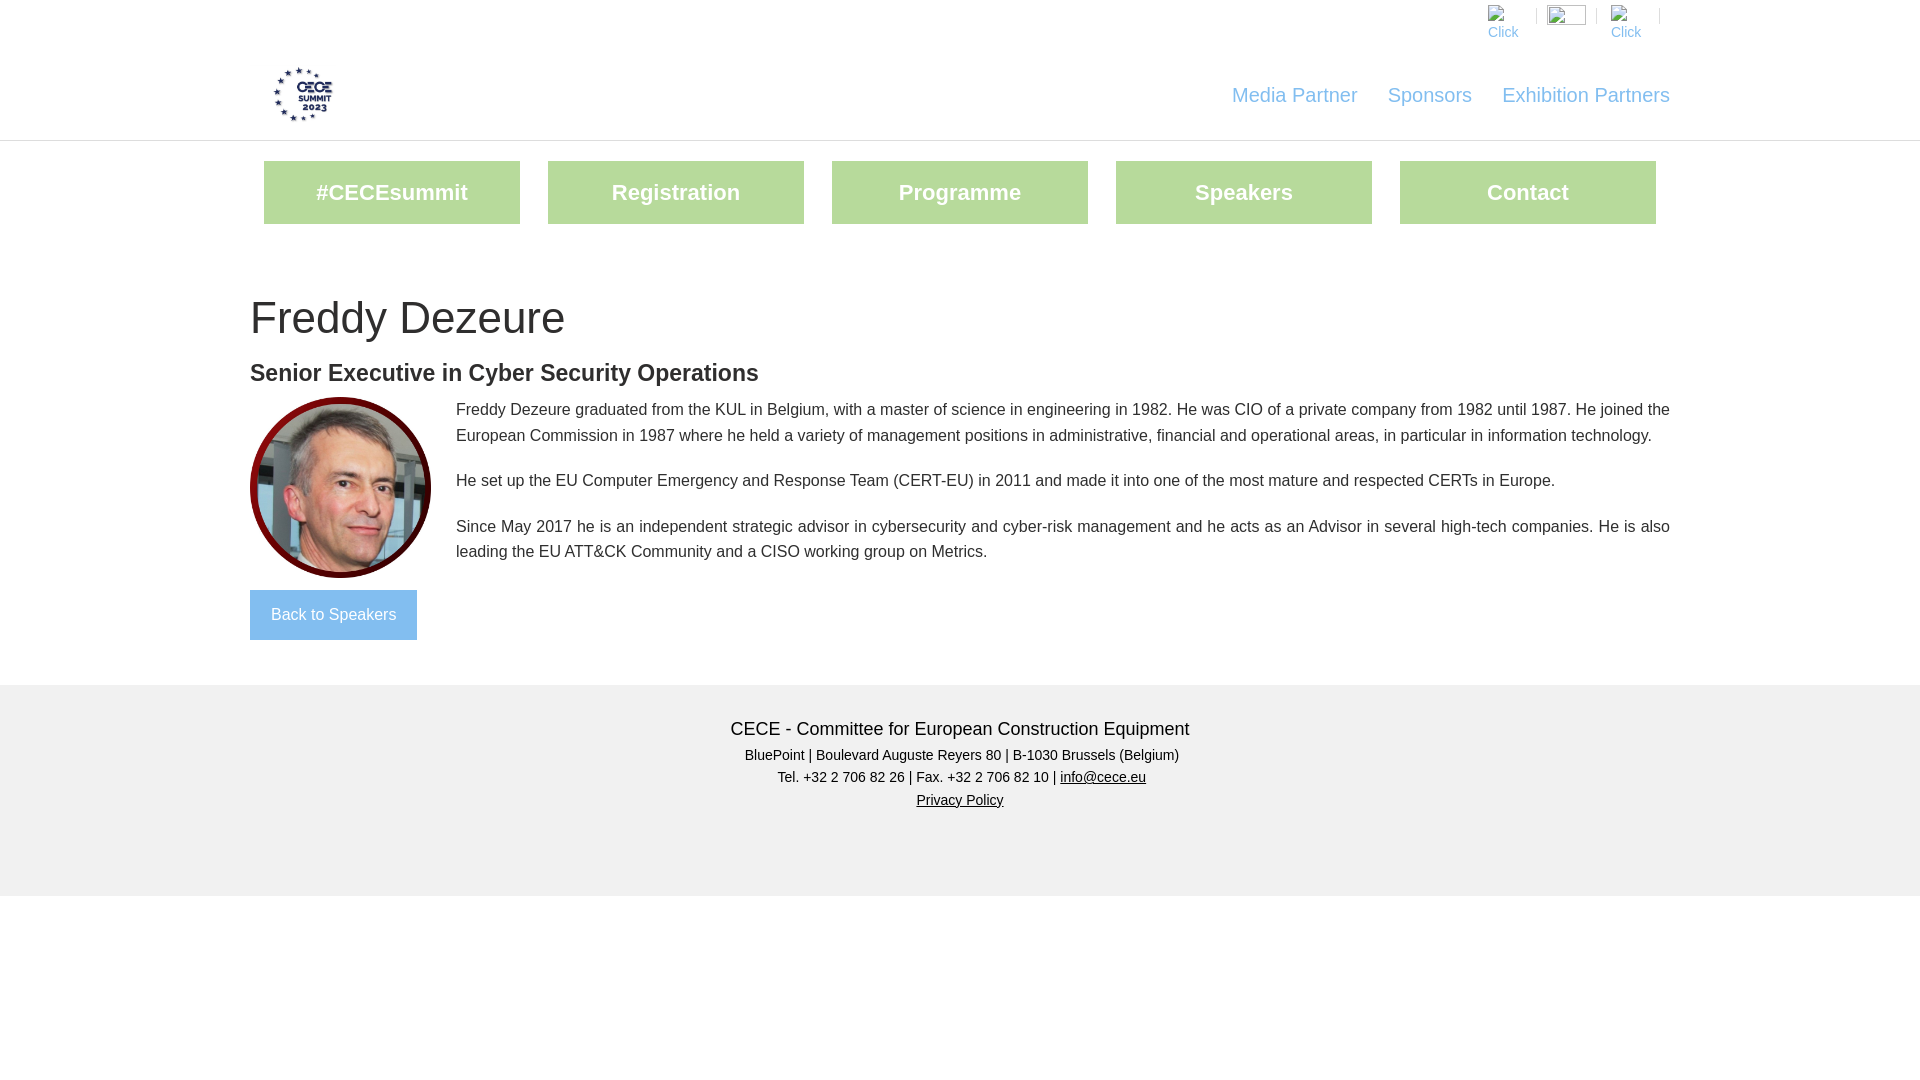  Describe the element at coordinates (1244, 192) in the screenshot. I see `Speakers` at that location.